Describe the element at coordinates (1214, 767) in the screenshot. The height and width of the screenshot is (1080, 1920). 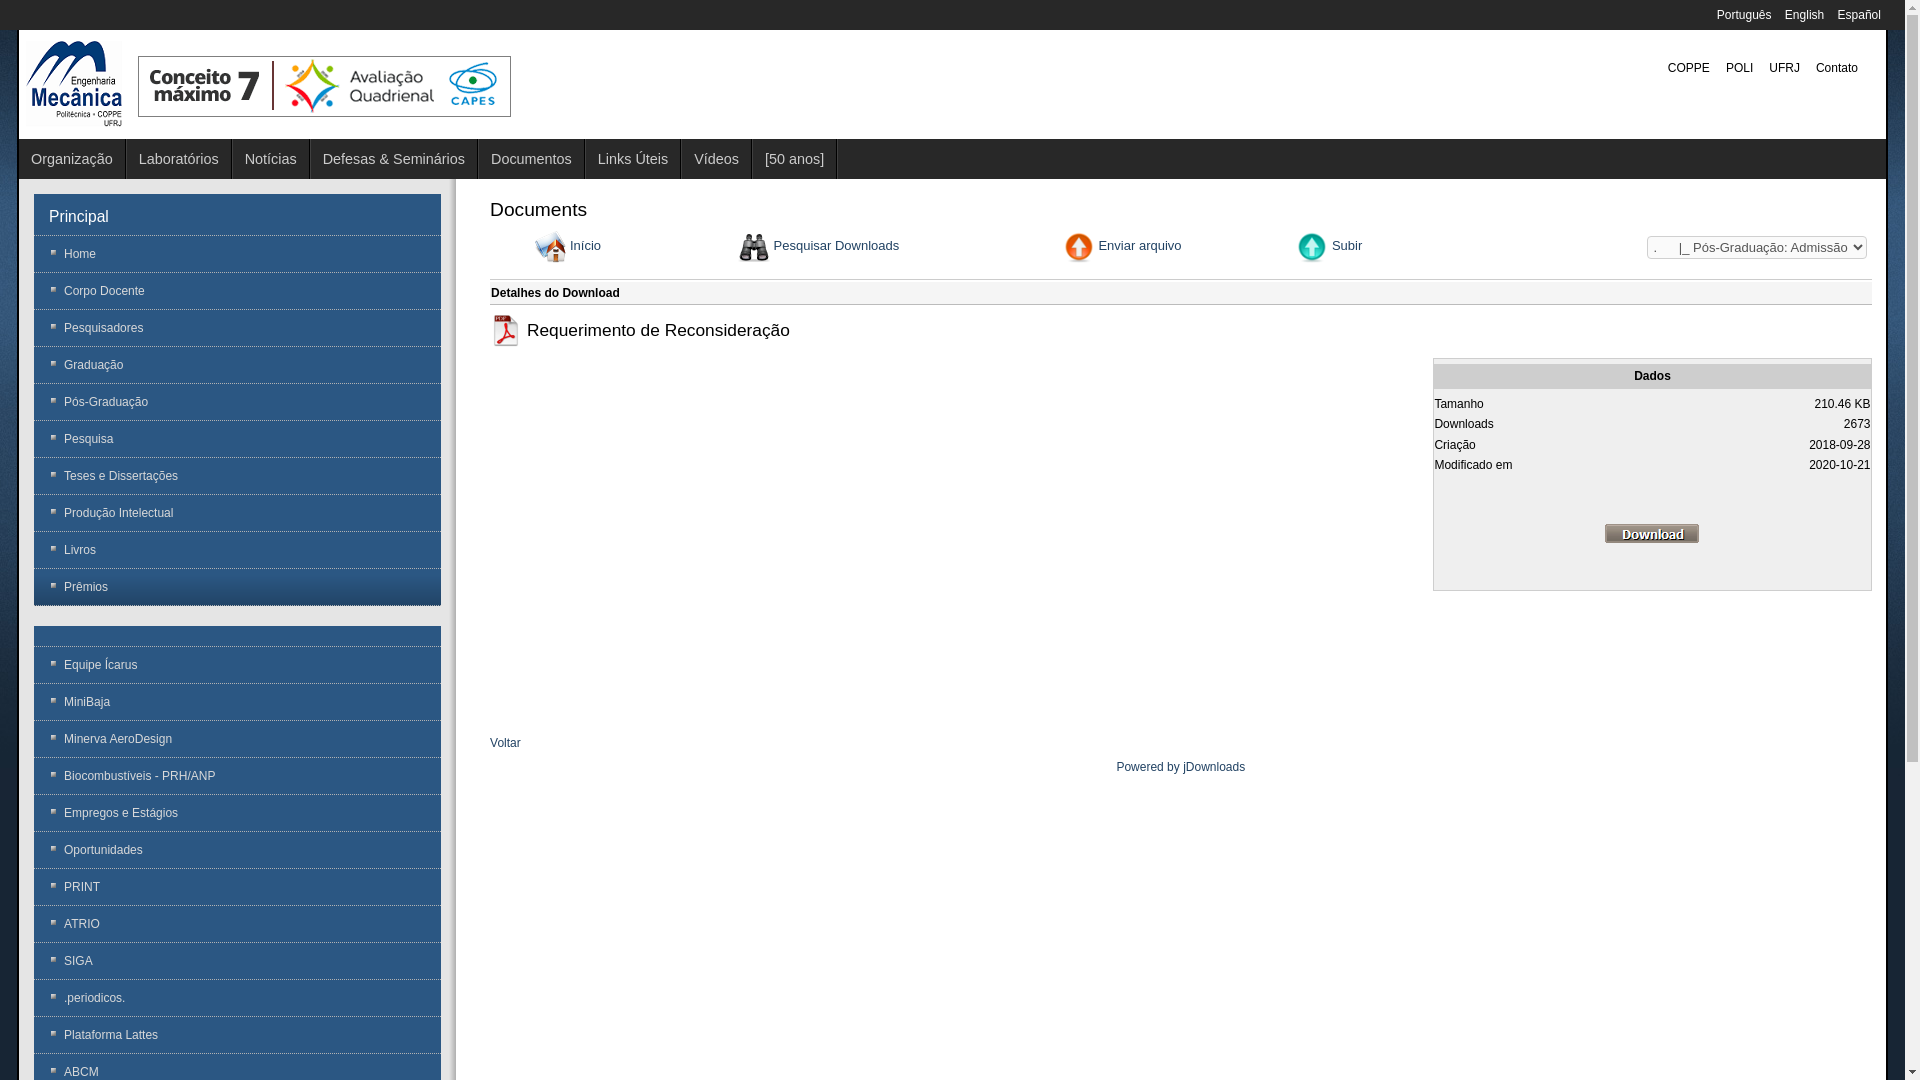
I see `jDownloads` at that location.